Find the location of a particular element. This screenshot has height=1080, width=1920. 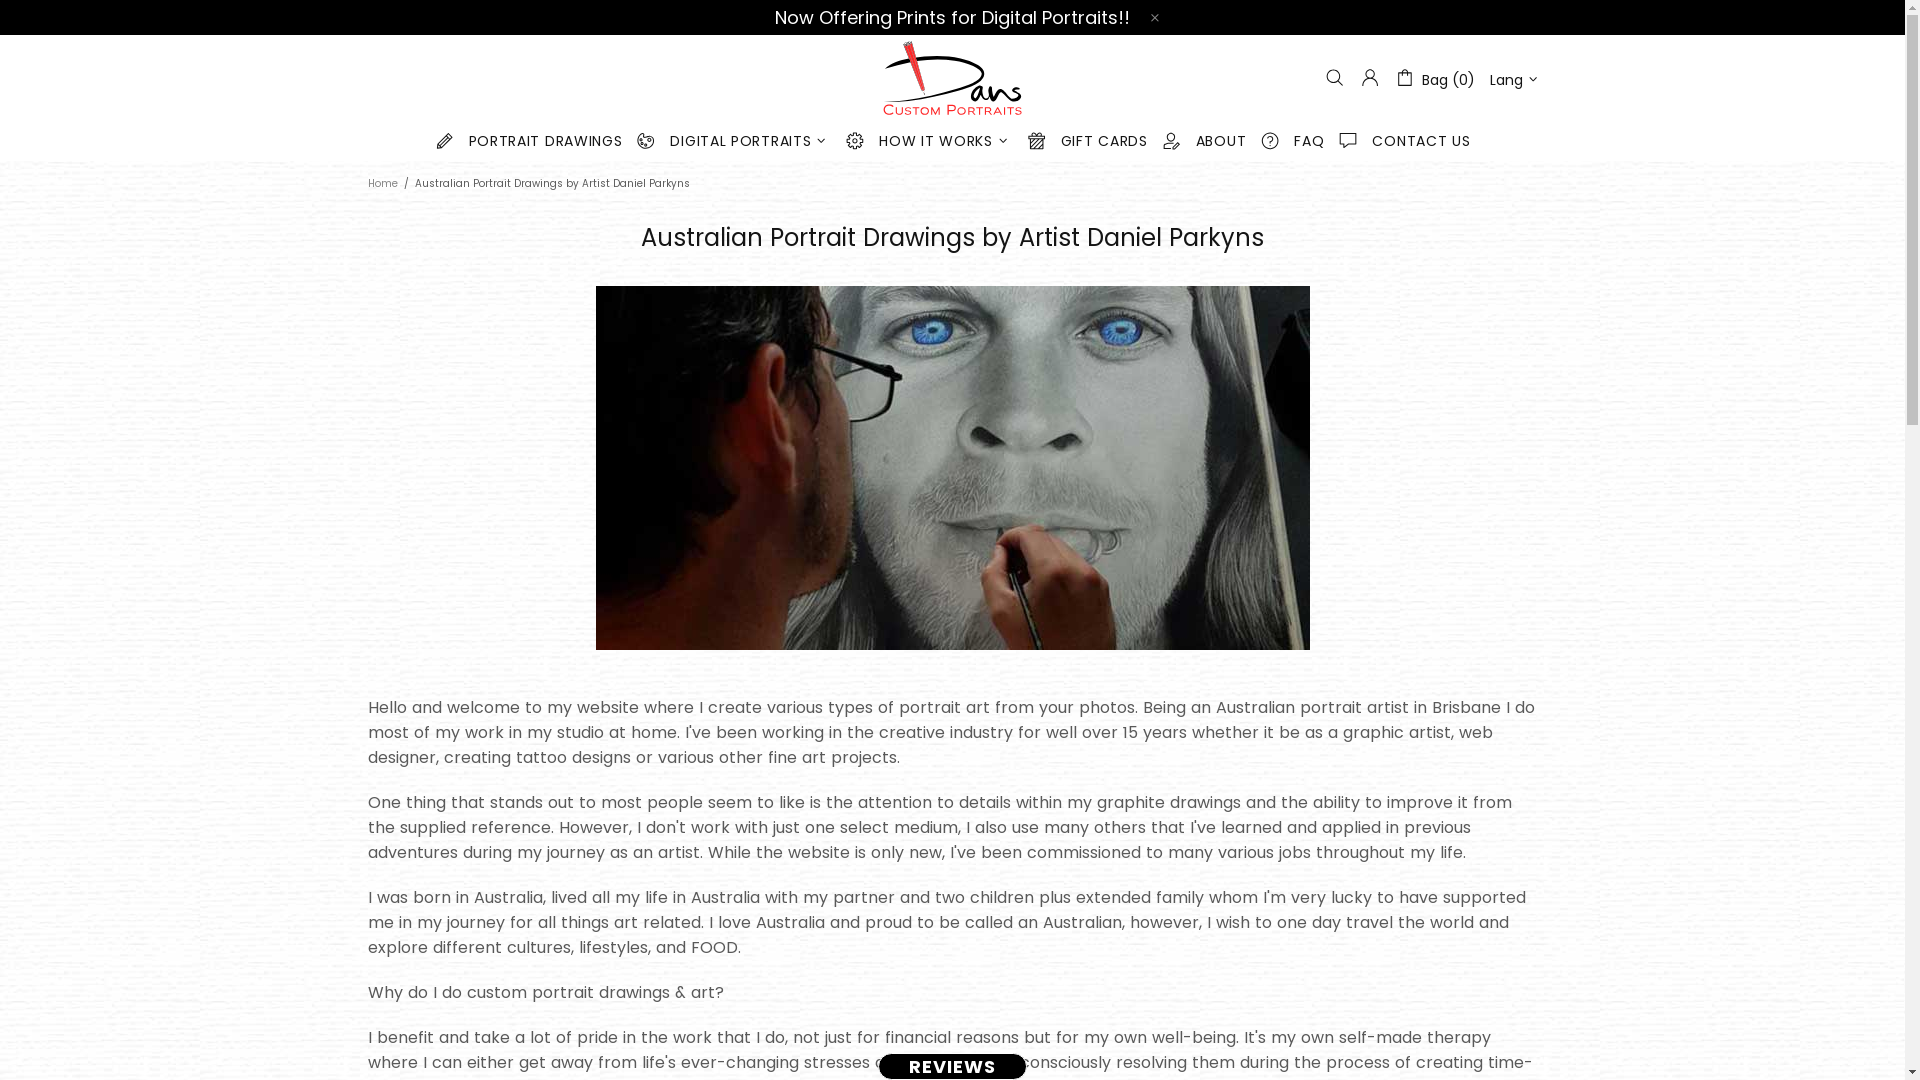

Bag (0) is located at coordinates (1434, 78).